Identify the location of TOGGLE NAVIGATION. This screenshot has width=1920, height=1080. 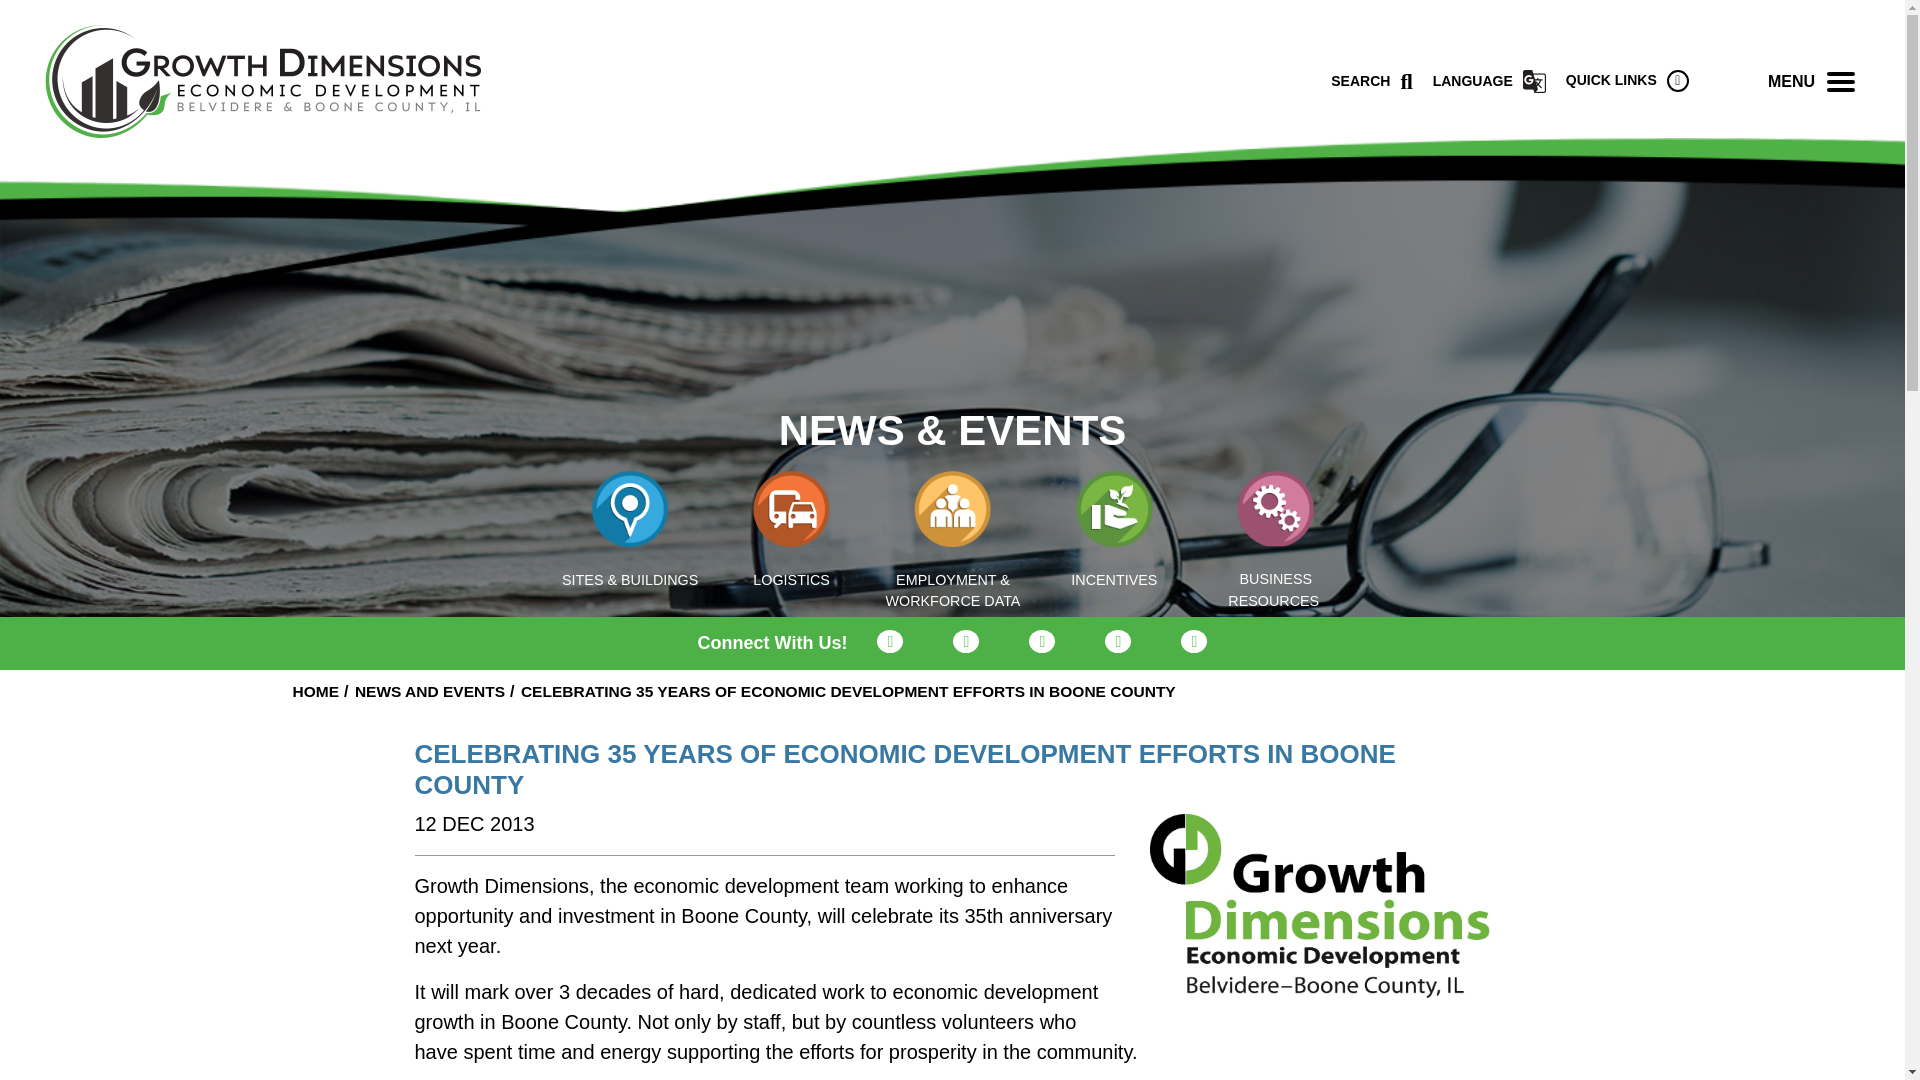
(1841, 80).